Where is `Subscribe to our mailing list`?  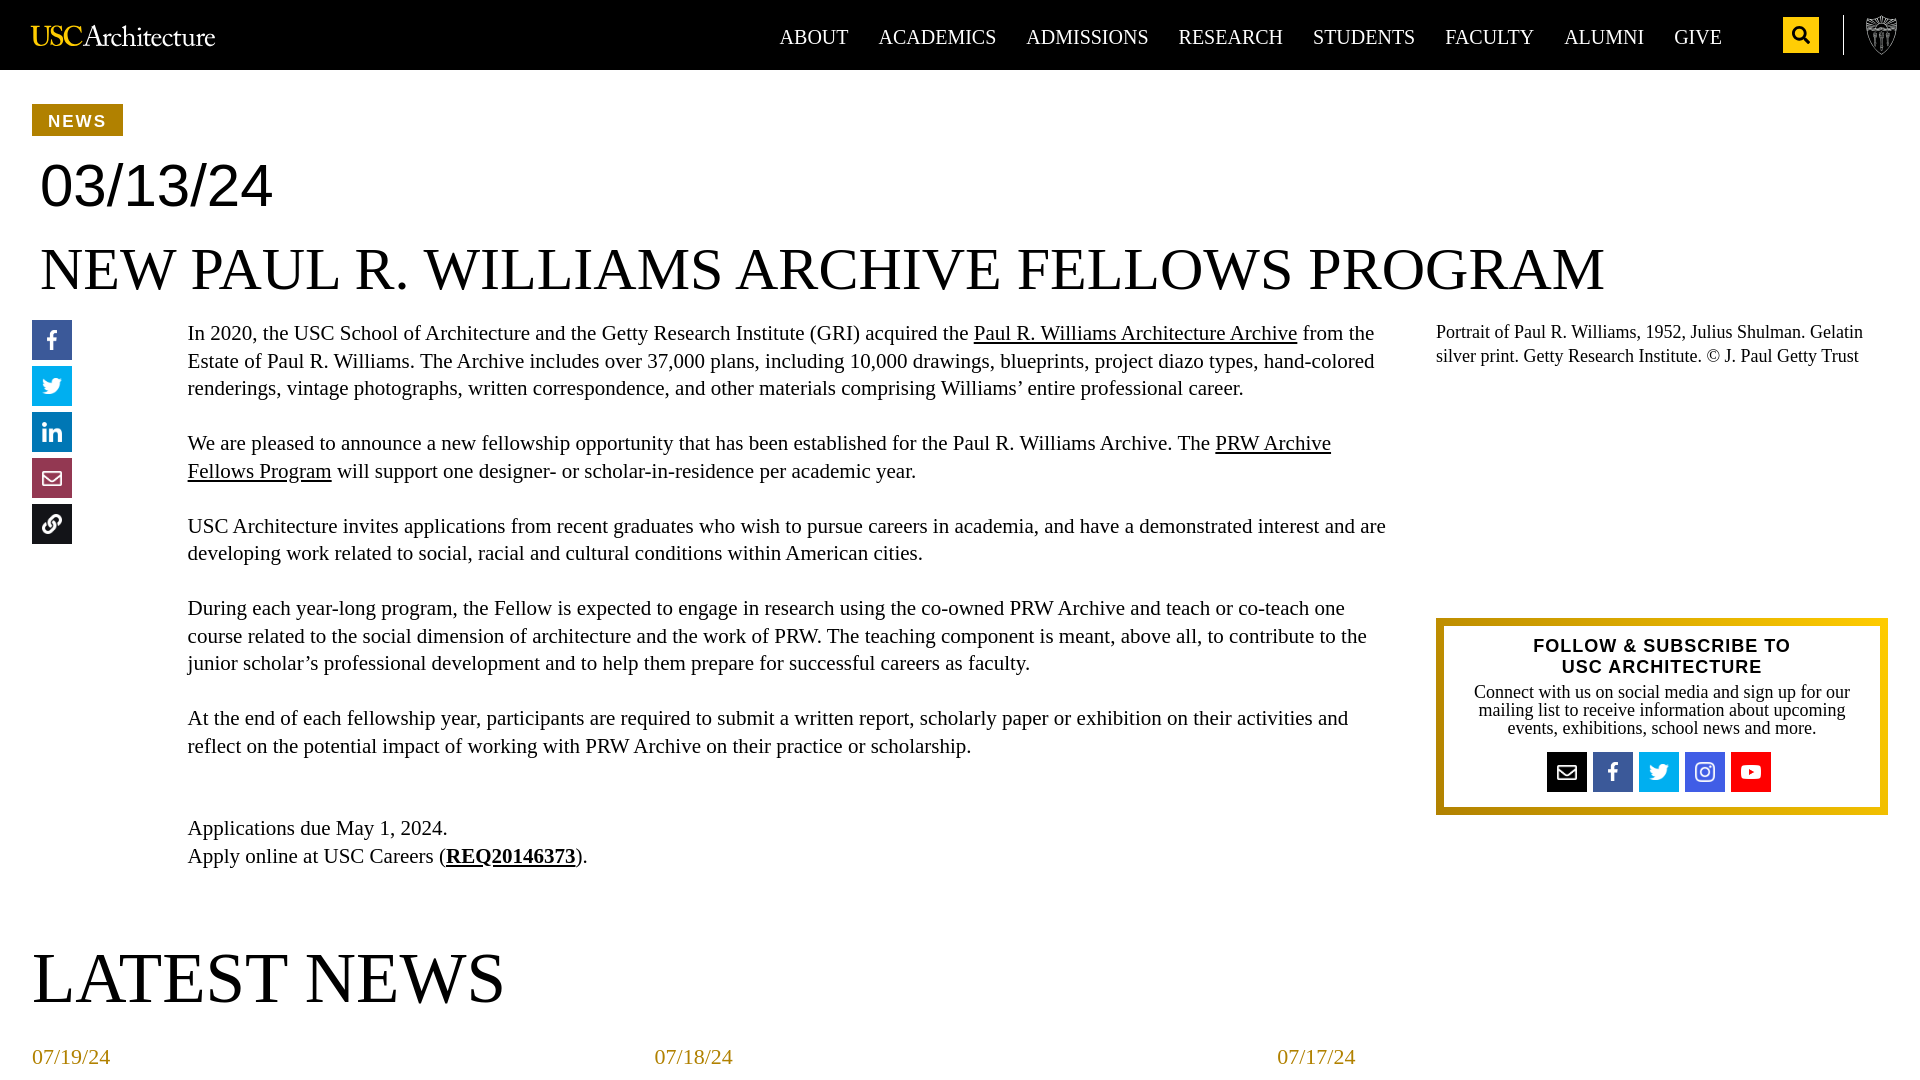
Subscribe to our mailing list is located at coordinates (1575, 772).